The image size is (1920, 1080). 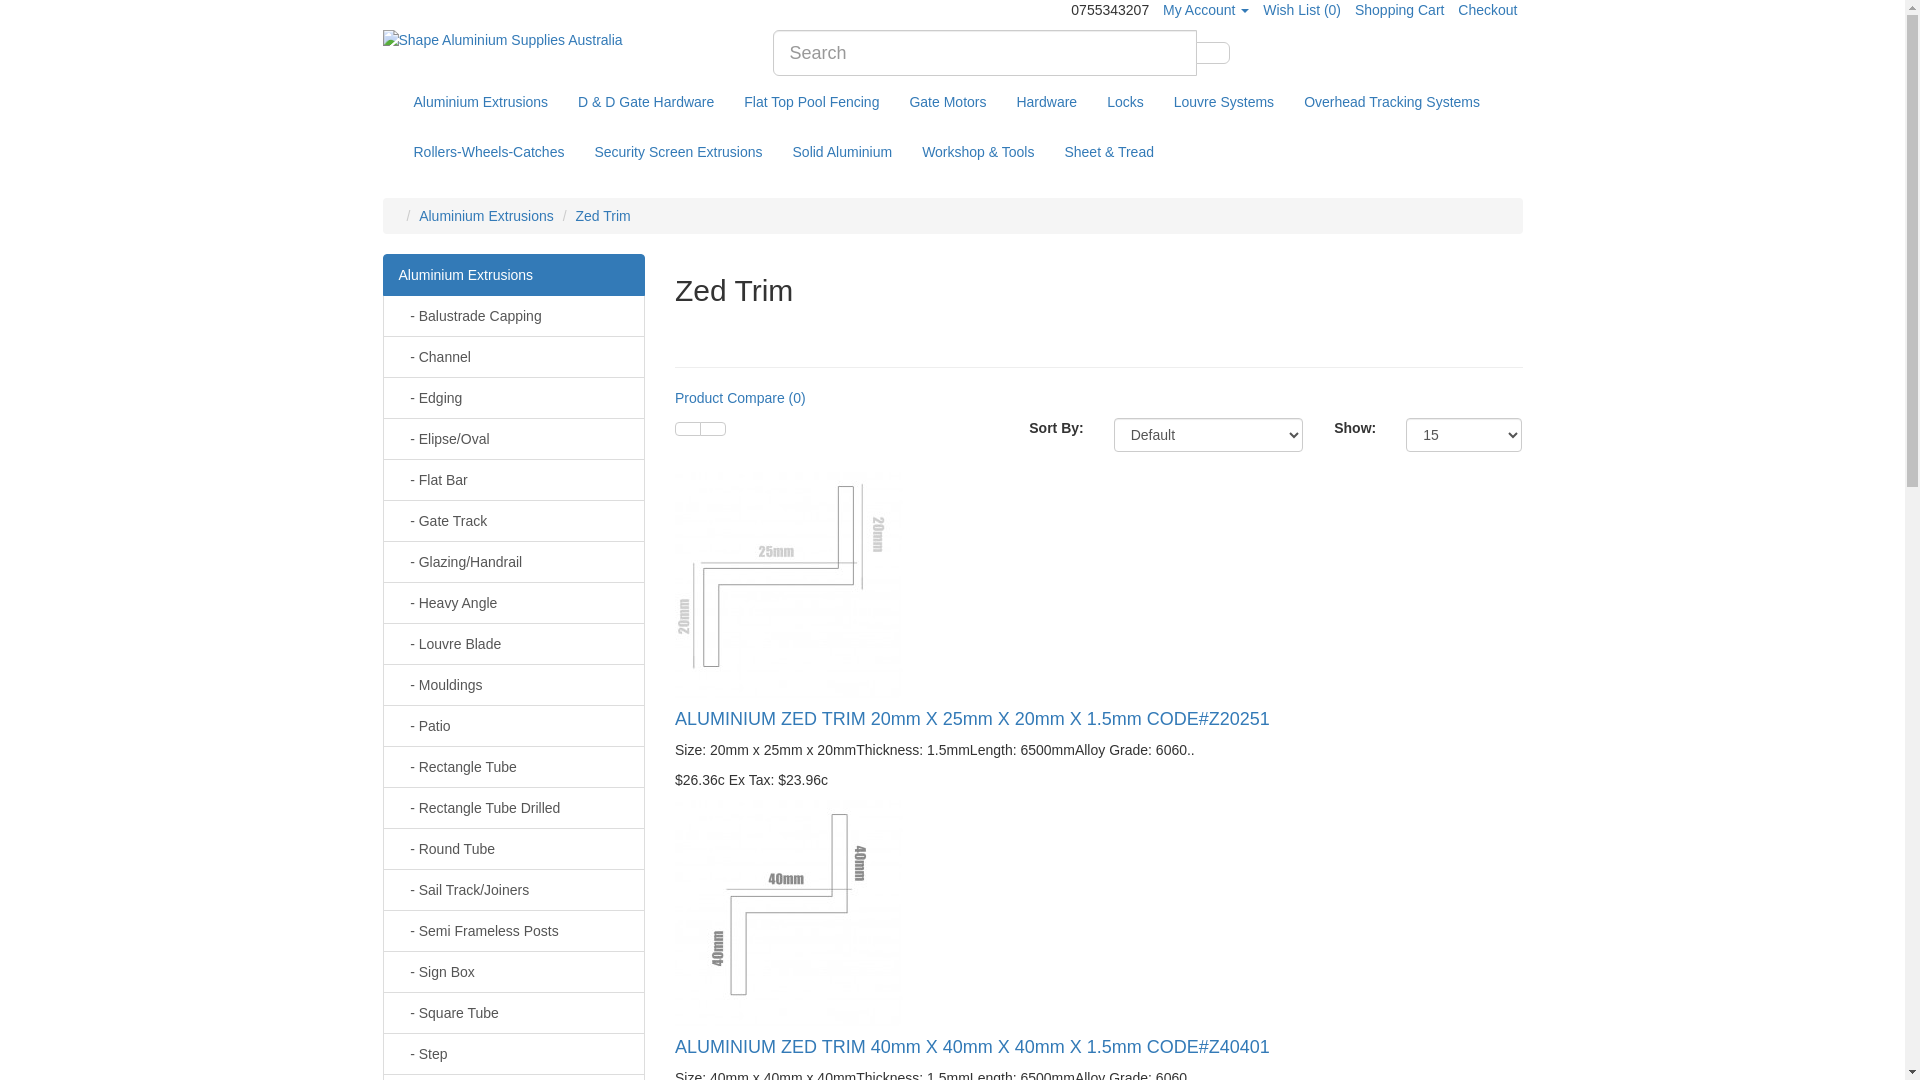 What do you see at coordinates (789, 586) in the screenshot?
I see `ALUMINIUM ZED TRIM 20mm X 25mm X 20mm X 1.5mm CODE#Z20251` at bounding box center [789, 586].